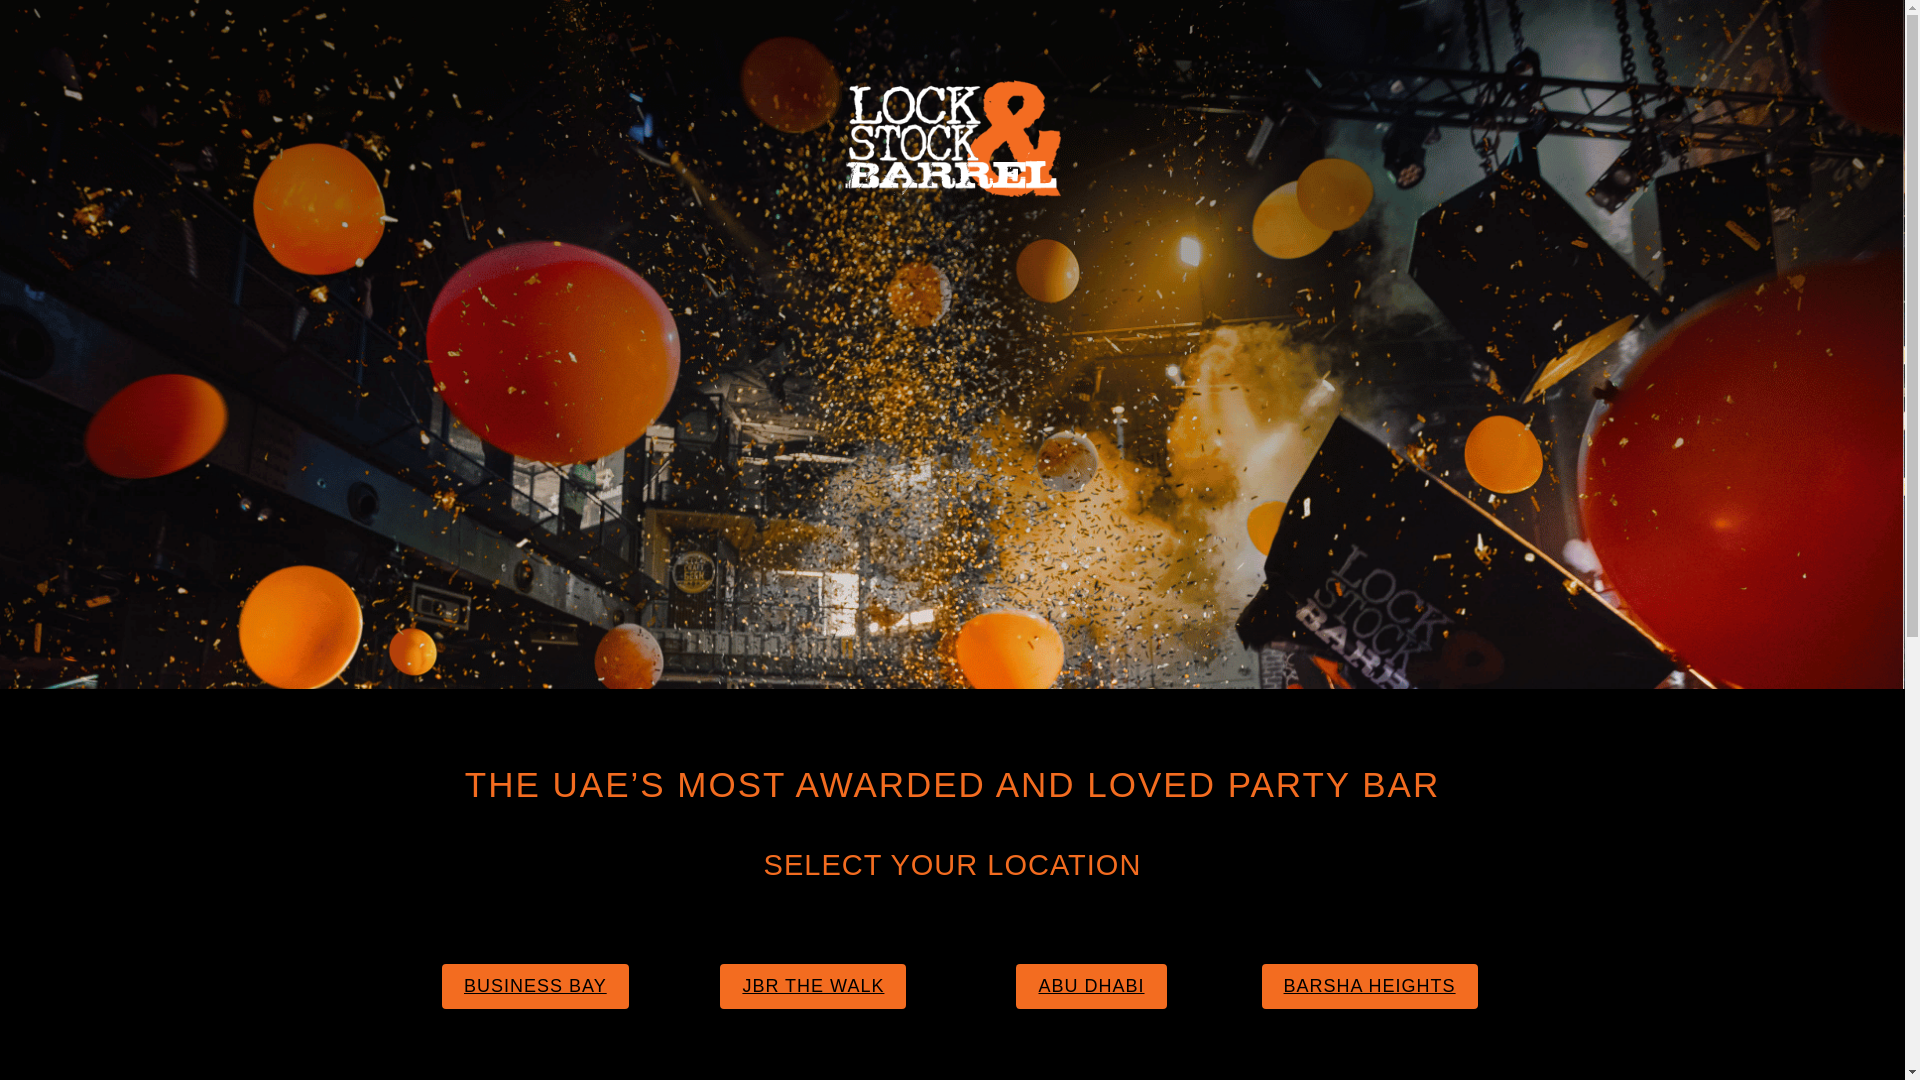  Describe the element at coordinates (535, 986) in the screenshot. I see `BUSINESS BAY` at that location.